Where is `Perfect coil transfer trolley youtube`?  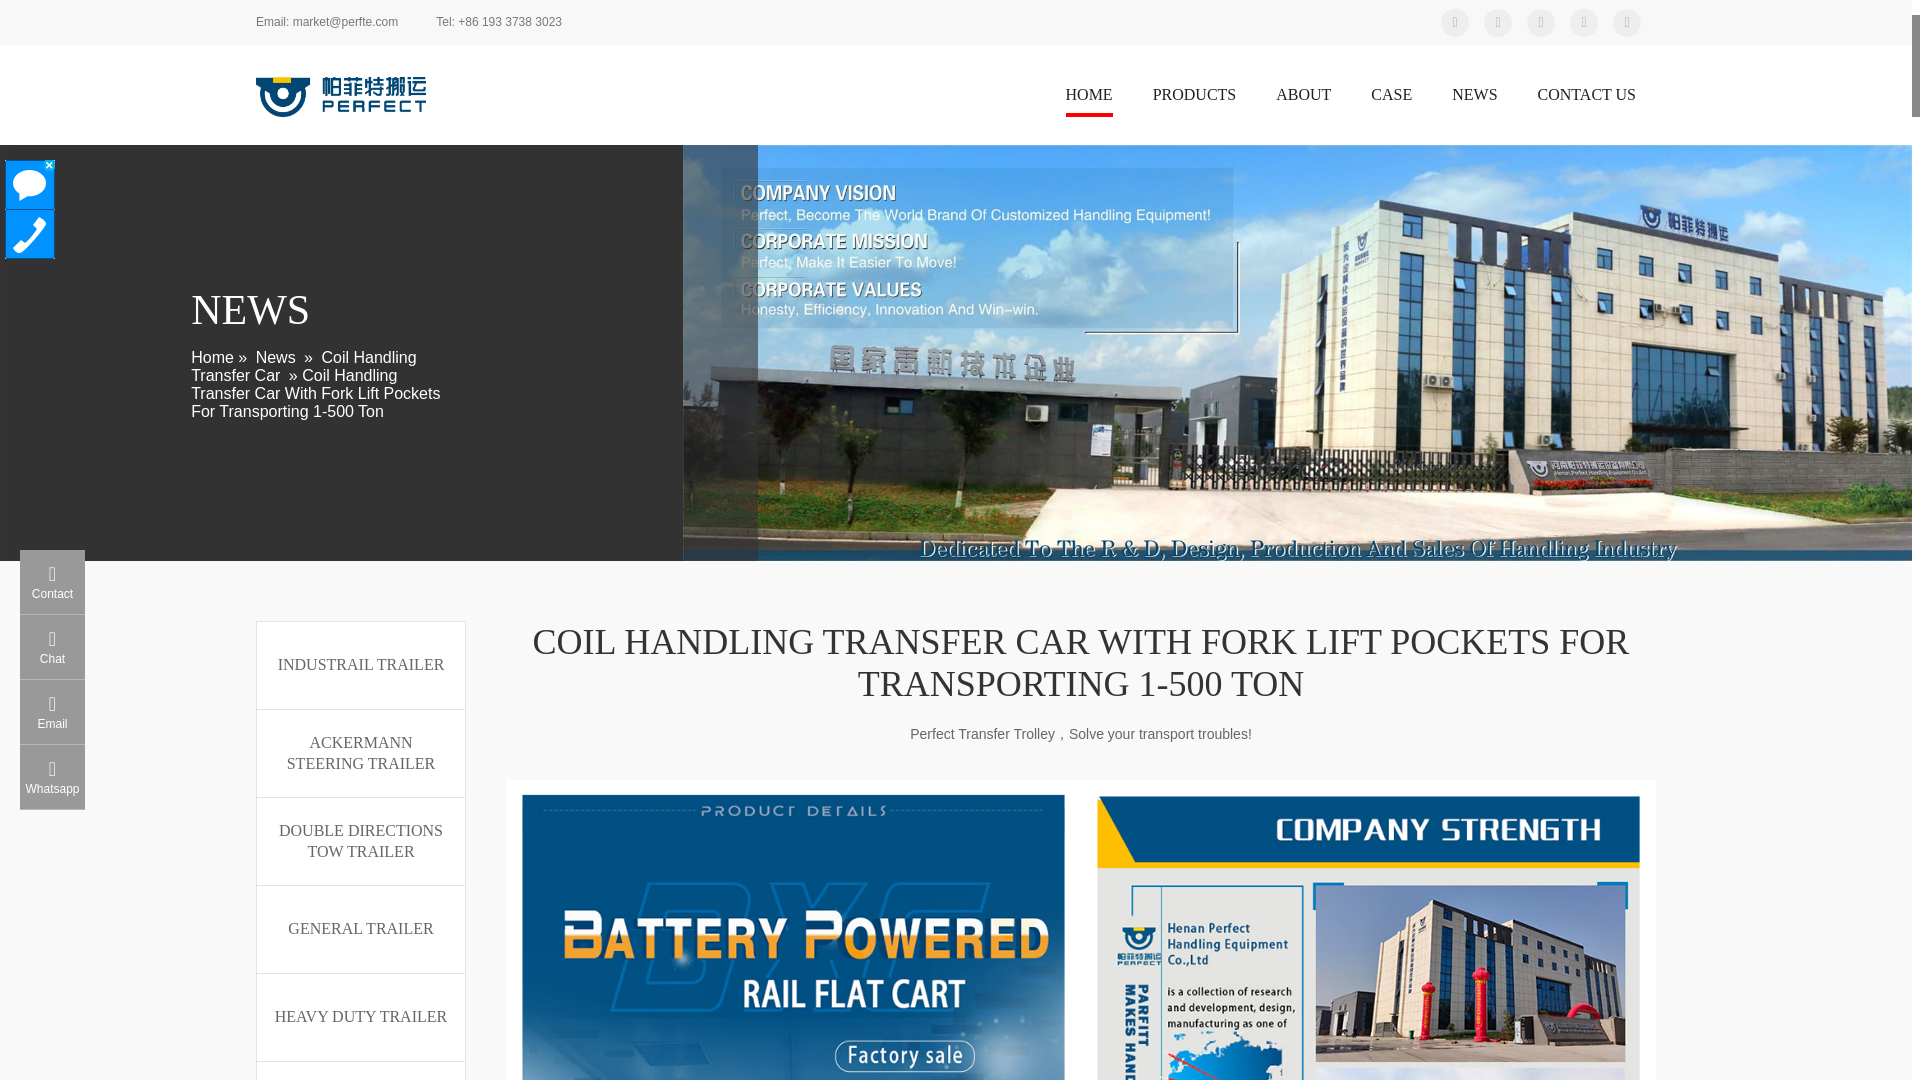 Perfect coil transfer trolley youtube is located at coordinates (1498, 21).